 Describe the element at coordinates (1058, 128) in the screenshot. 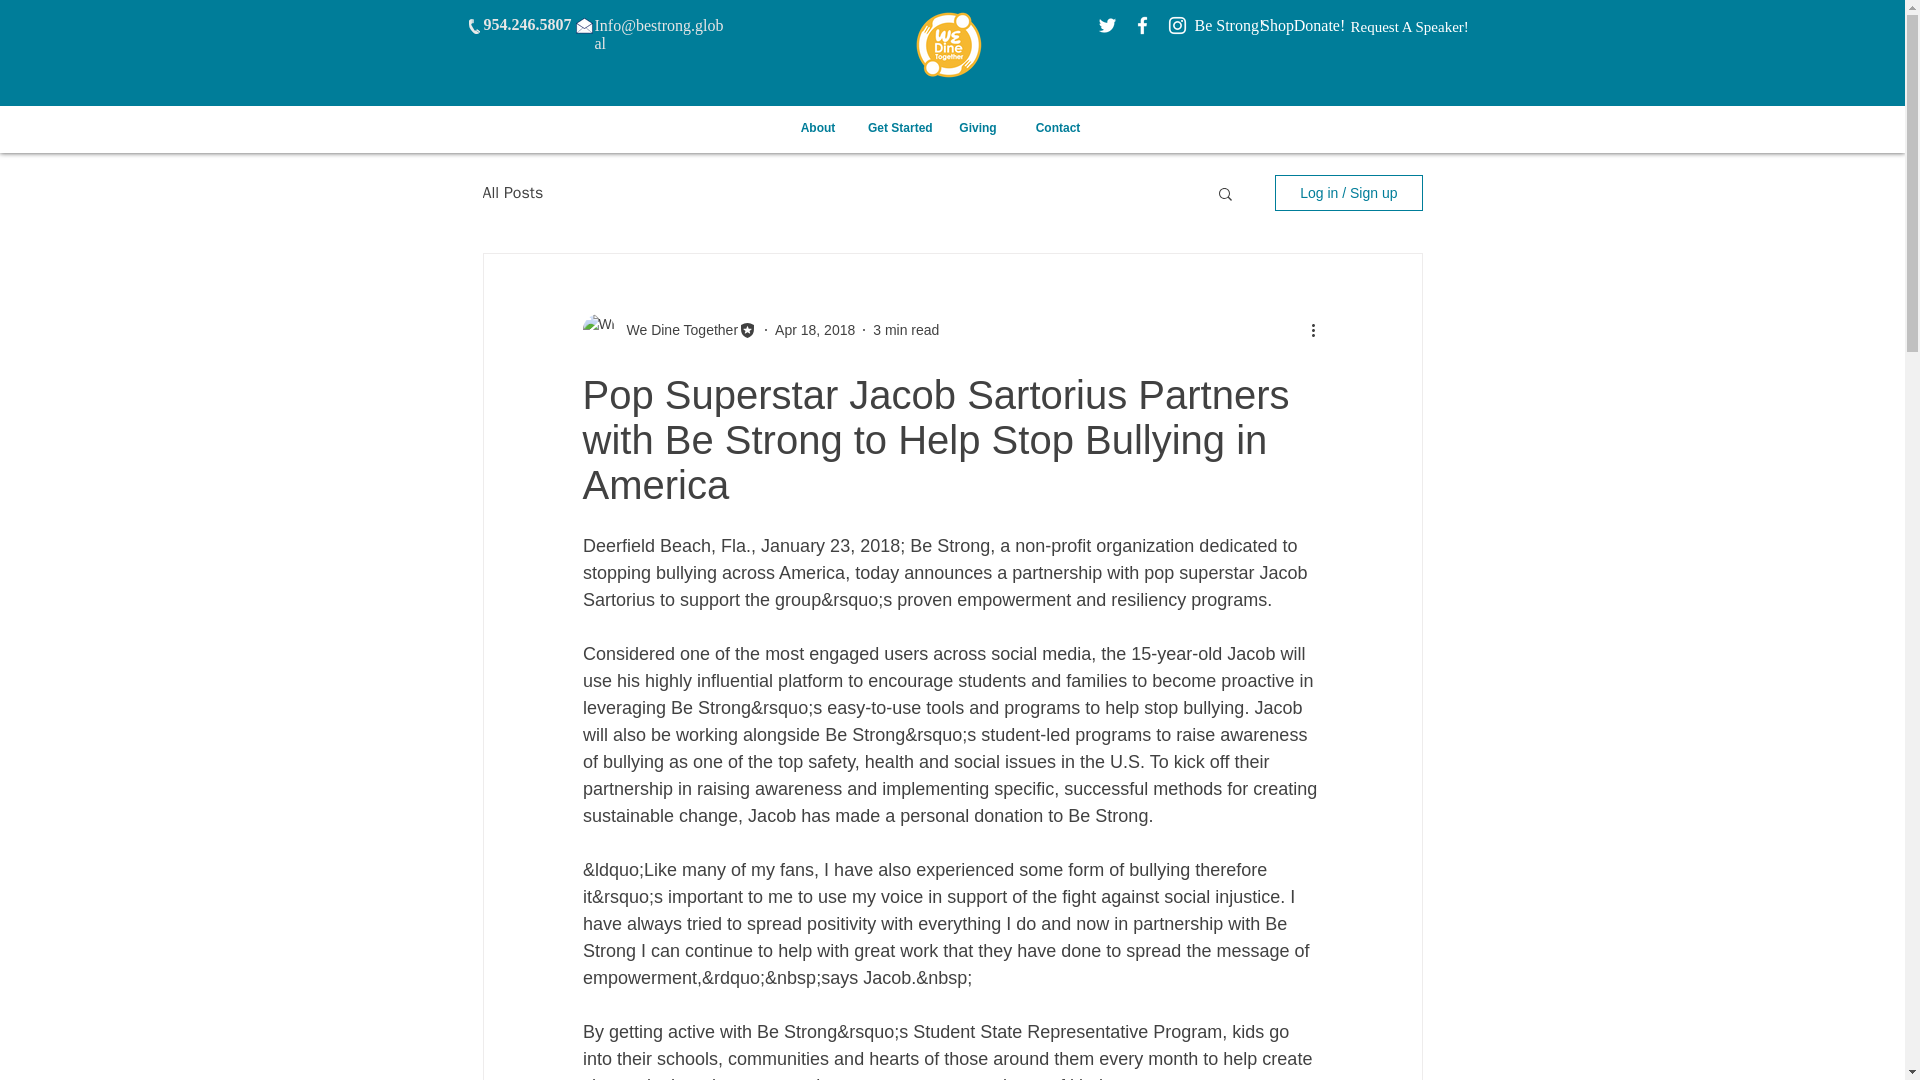

I see `Contact` at that location.